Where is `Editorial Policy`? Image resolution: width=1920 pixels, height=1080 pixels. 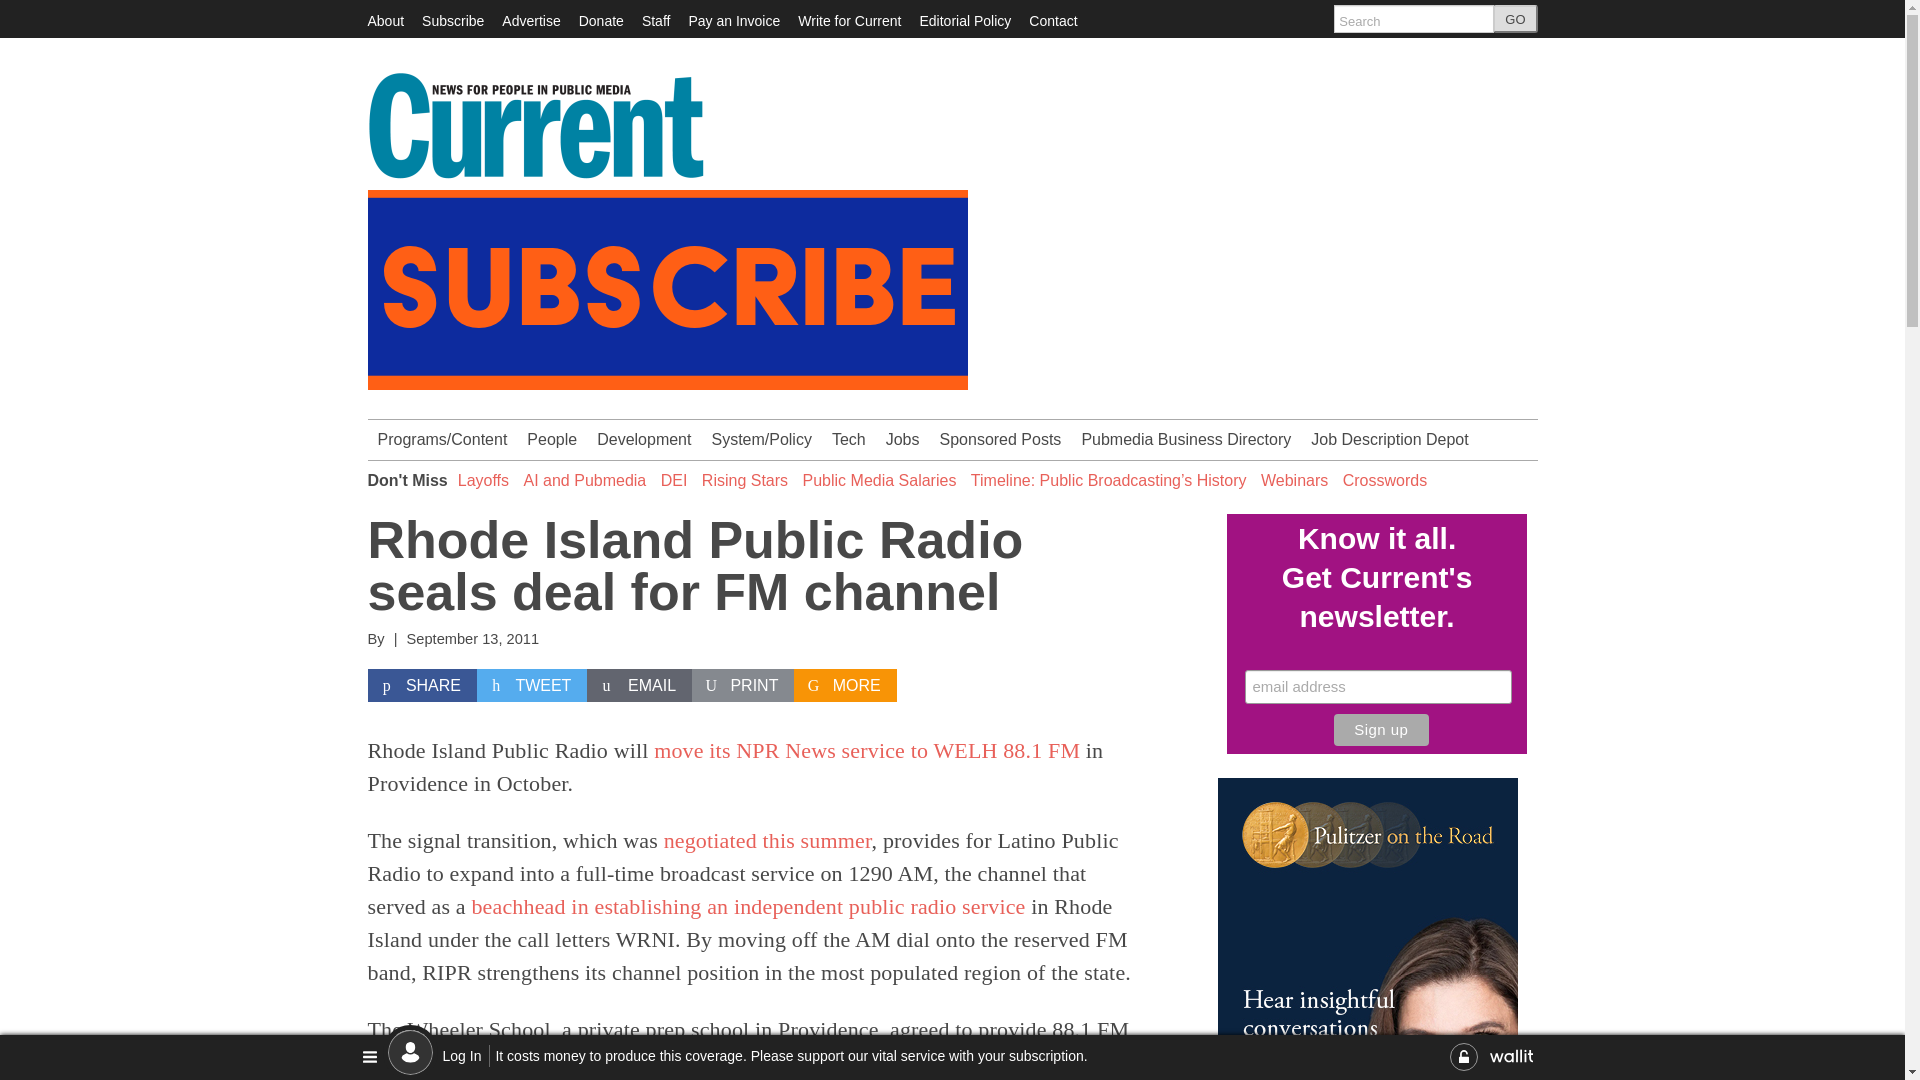
Editorial Policy is located at coordinates (965, 20).